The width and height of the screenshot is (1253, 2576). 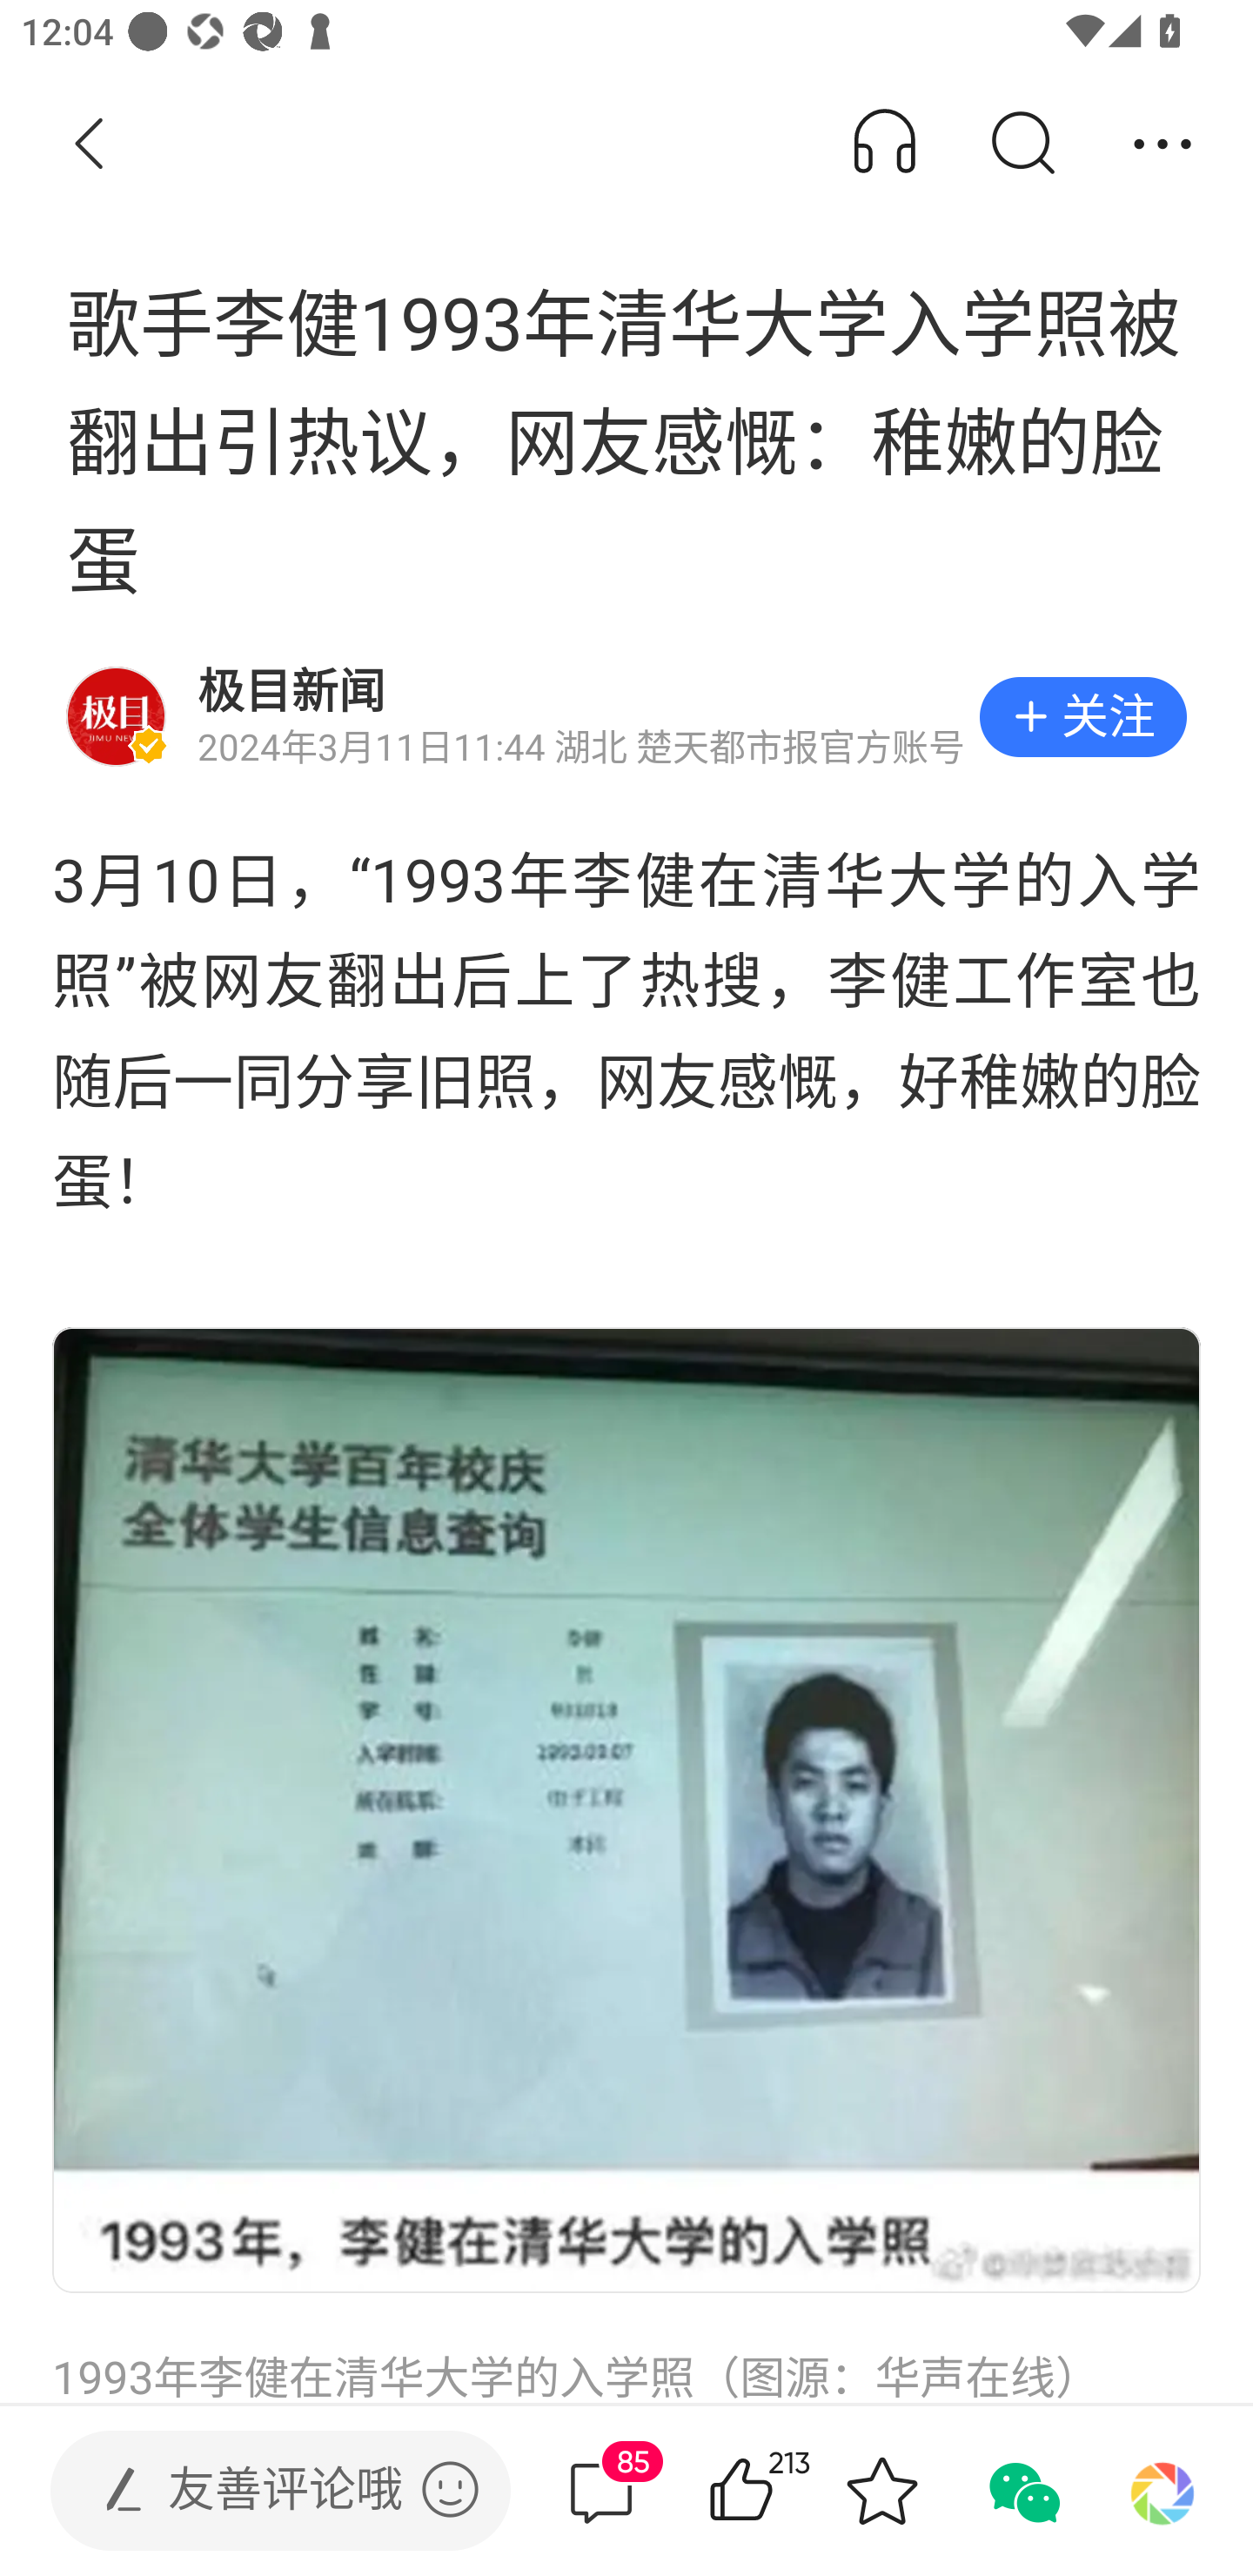 I want to click on 分享 , so click(x=1163, y=144).